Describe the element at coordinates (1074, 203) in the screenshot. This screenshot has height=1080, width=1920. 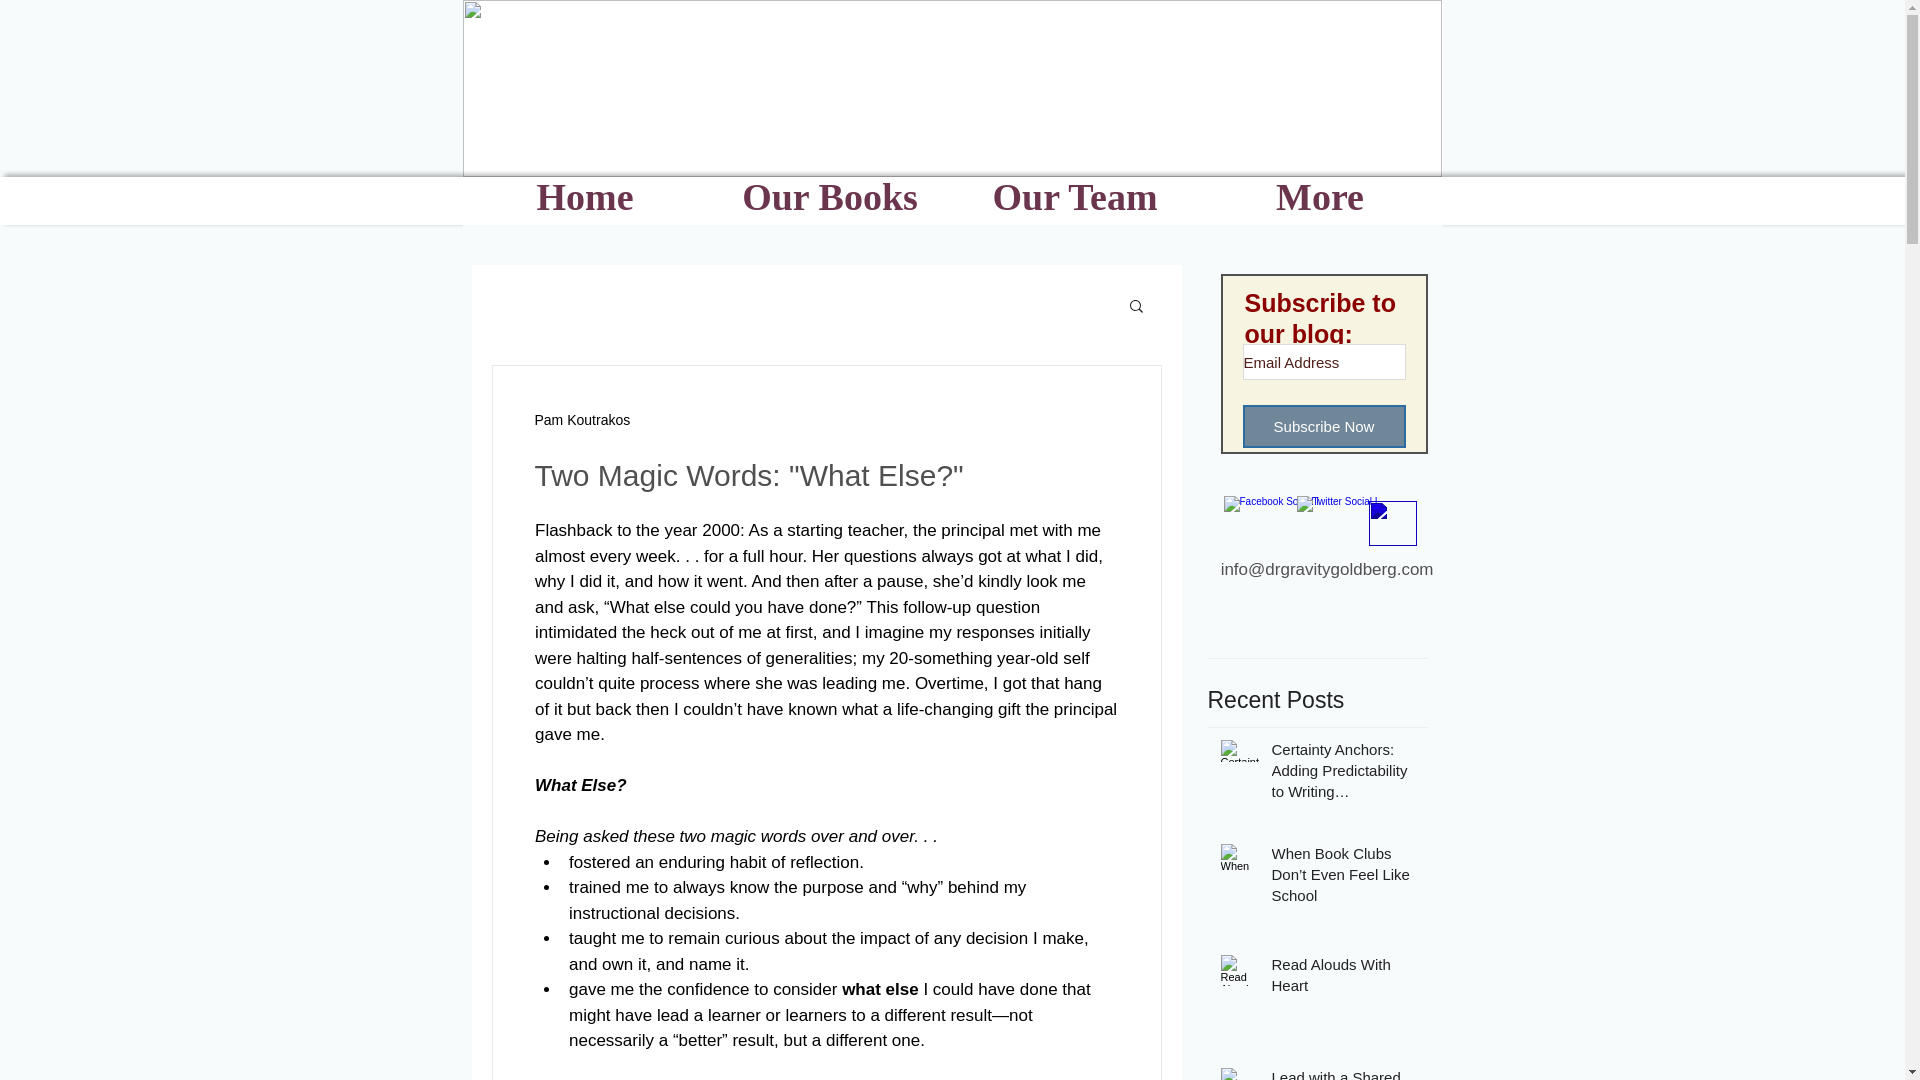
I see `Our Team` at that location.